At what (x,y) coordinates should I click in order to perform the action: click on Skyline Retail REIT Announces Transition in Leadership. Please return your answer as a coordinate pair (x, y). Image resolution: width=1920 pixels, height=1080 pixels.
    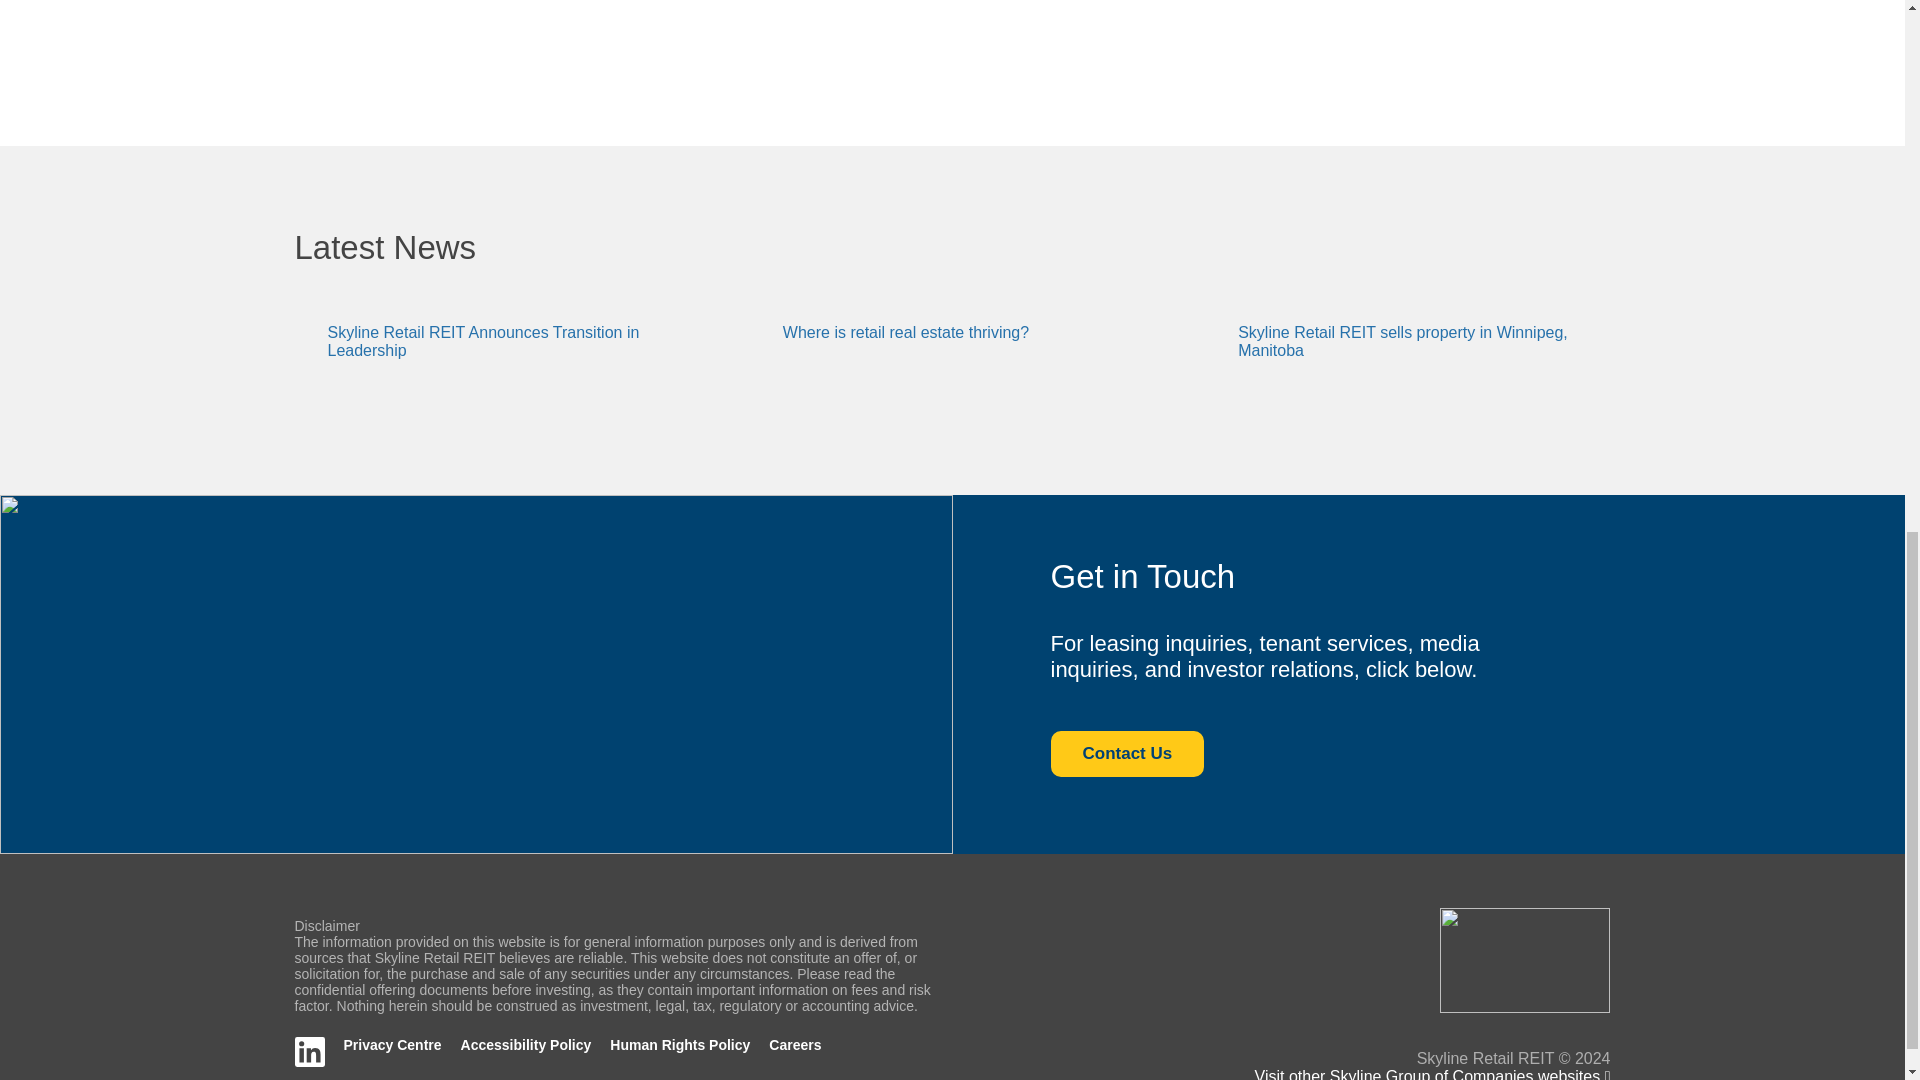
    Looking at the image, I should click on (484, 341).